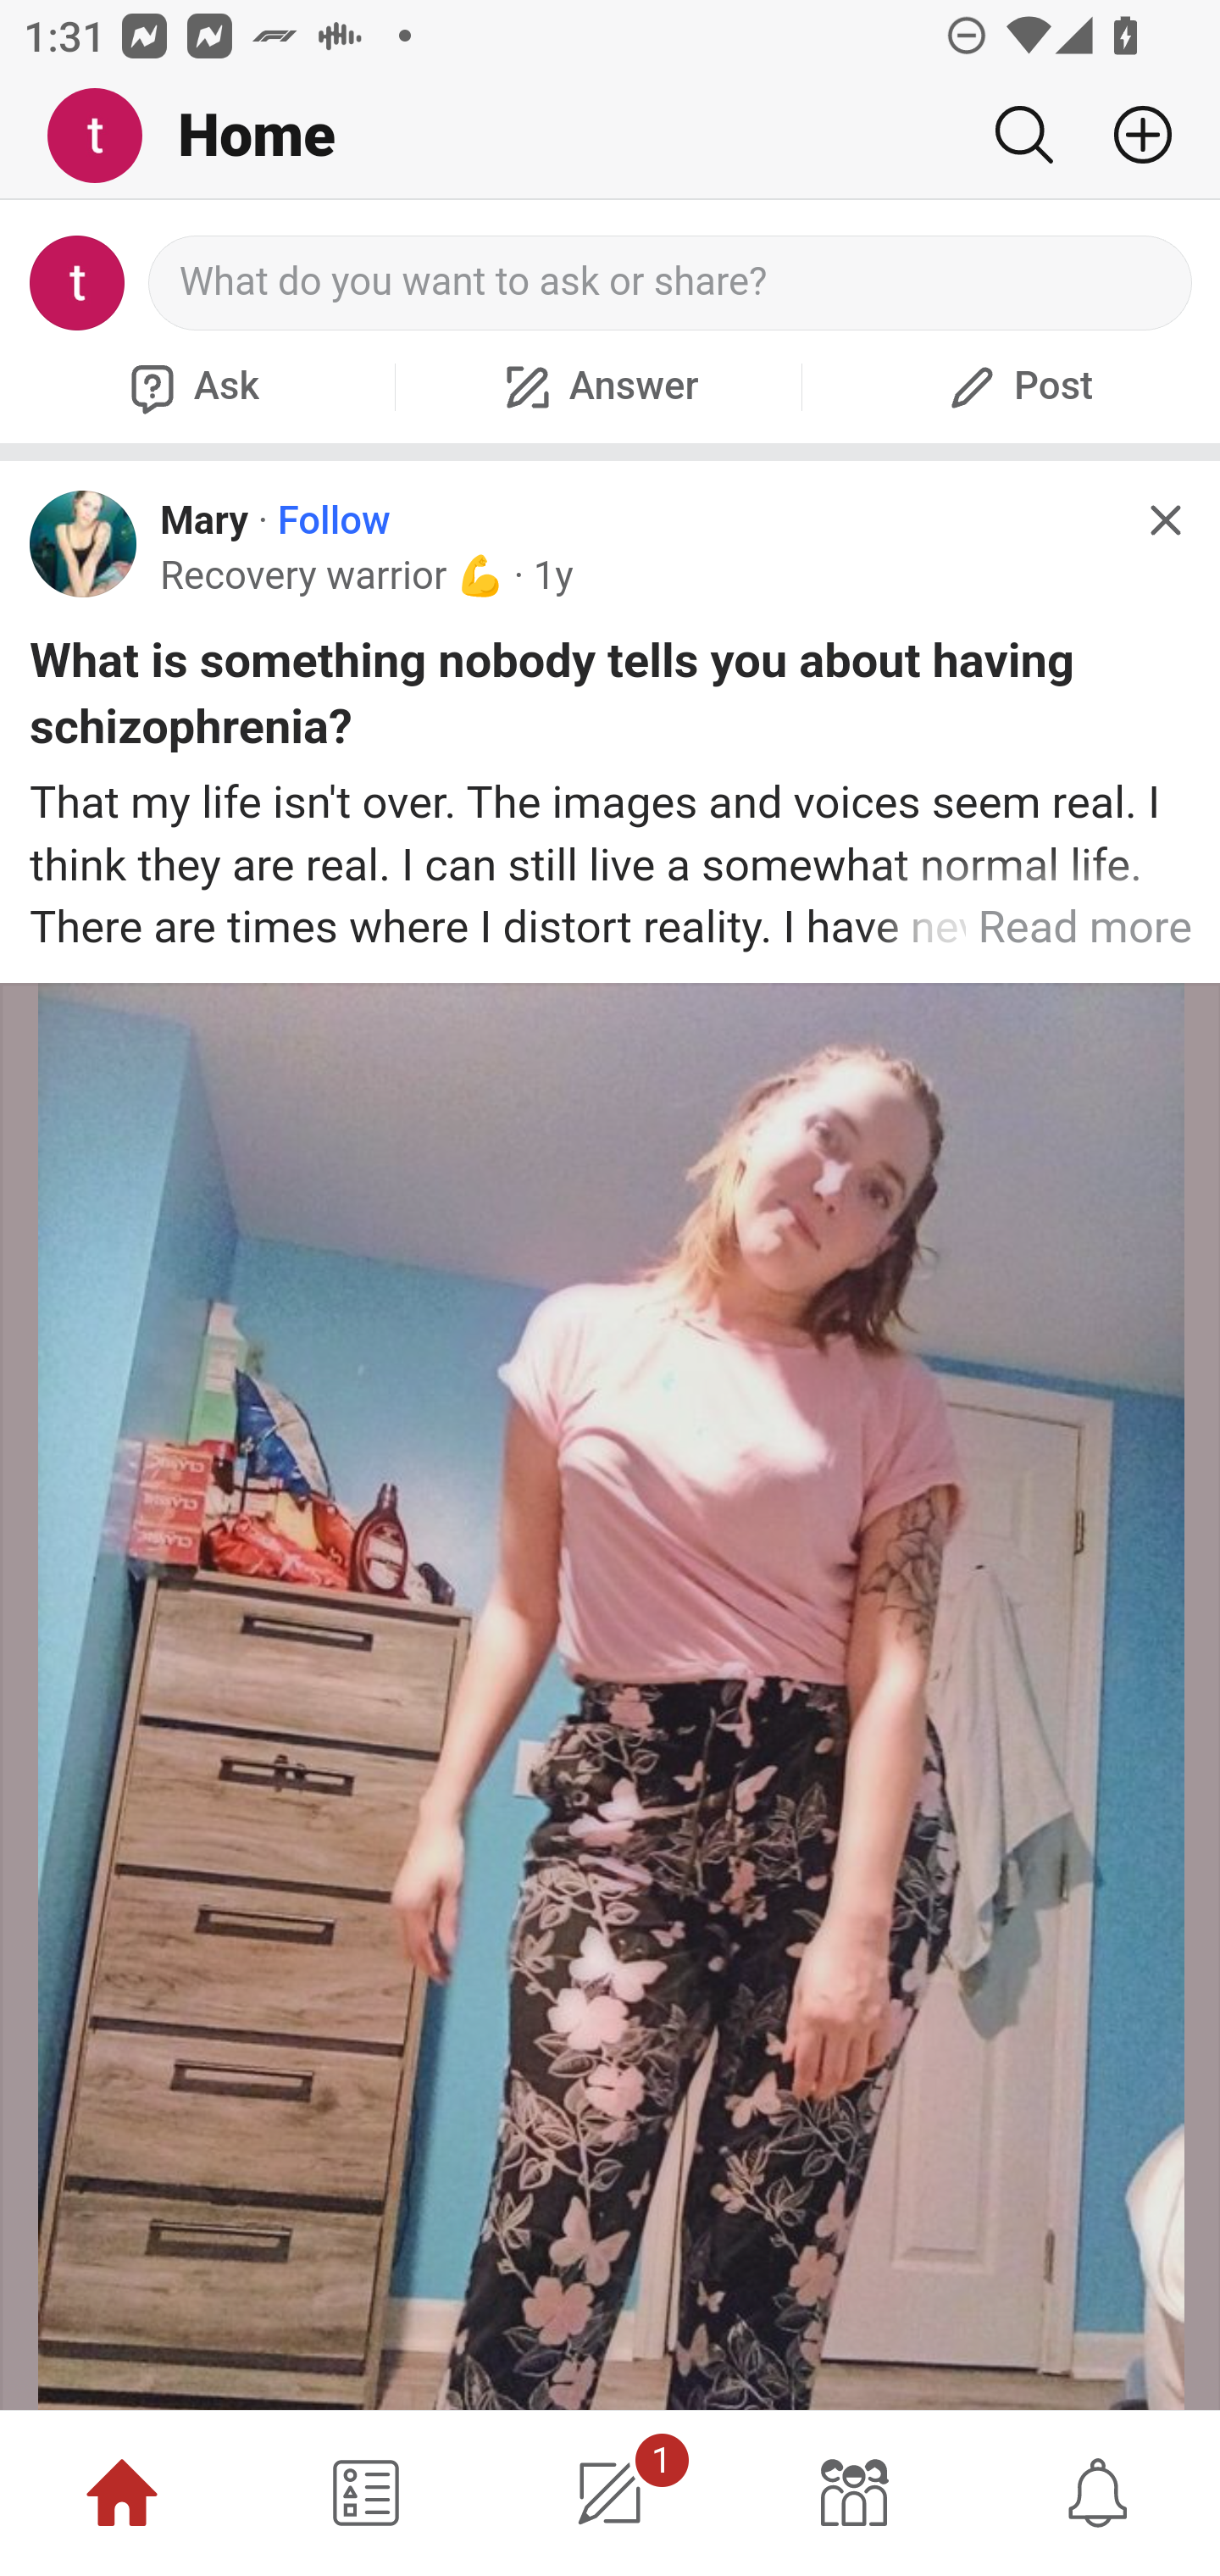  Describe the element at coordinates (1130, 135) in the screenshot. I see `Add` at that location.